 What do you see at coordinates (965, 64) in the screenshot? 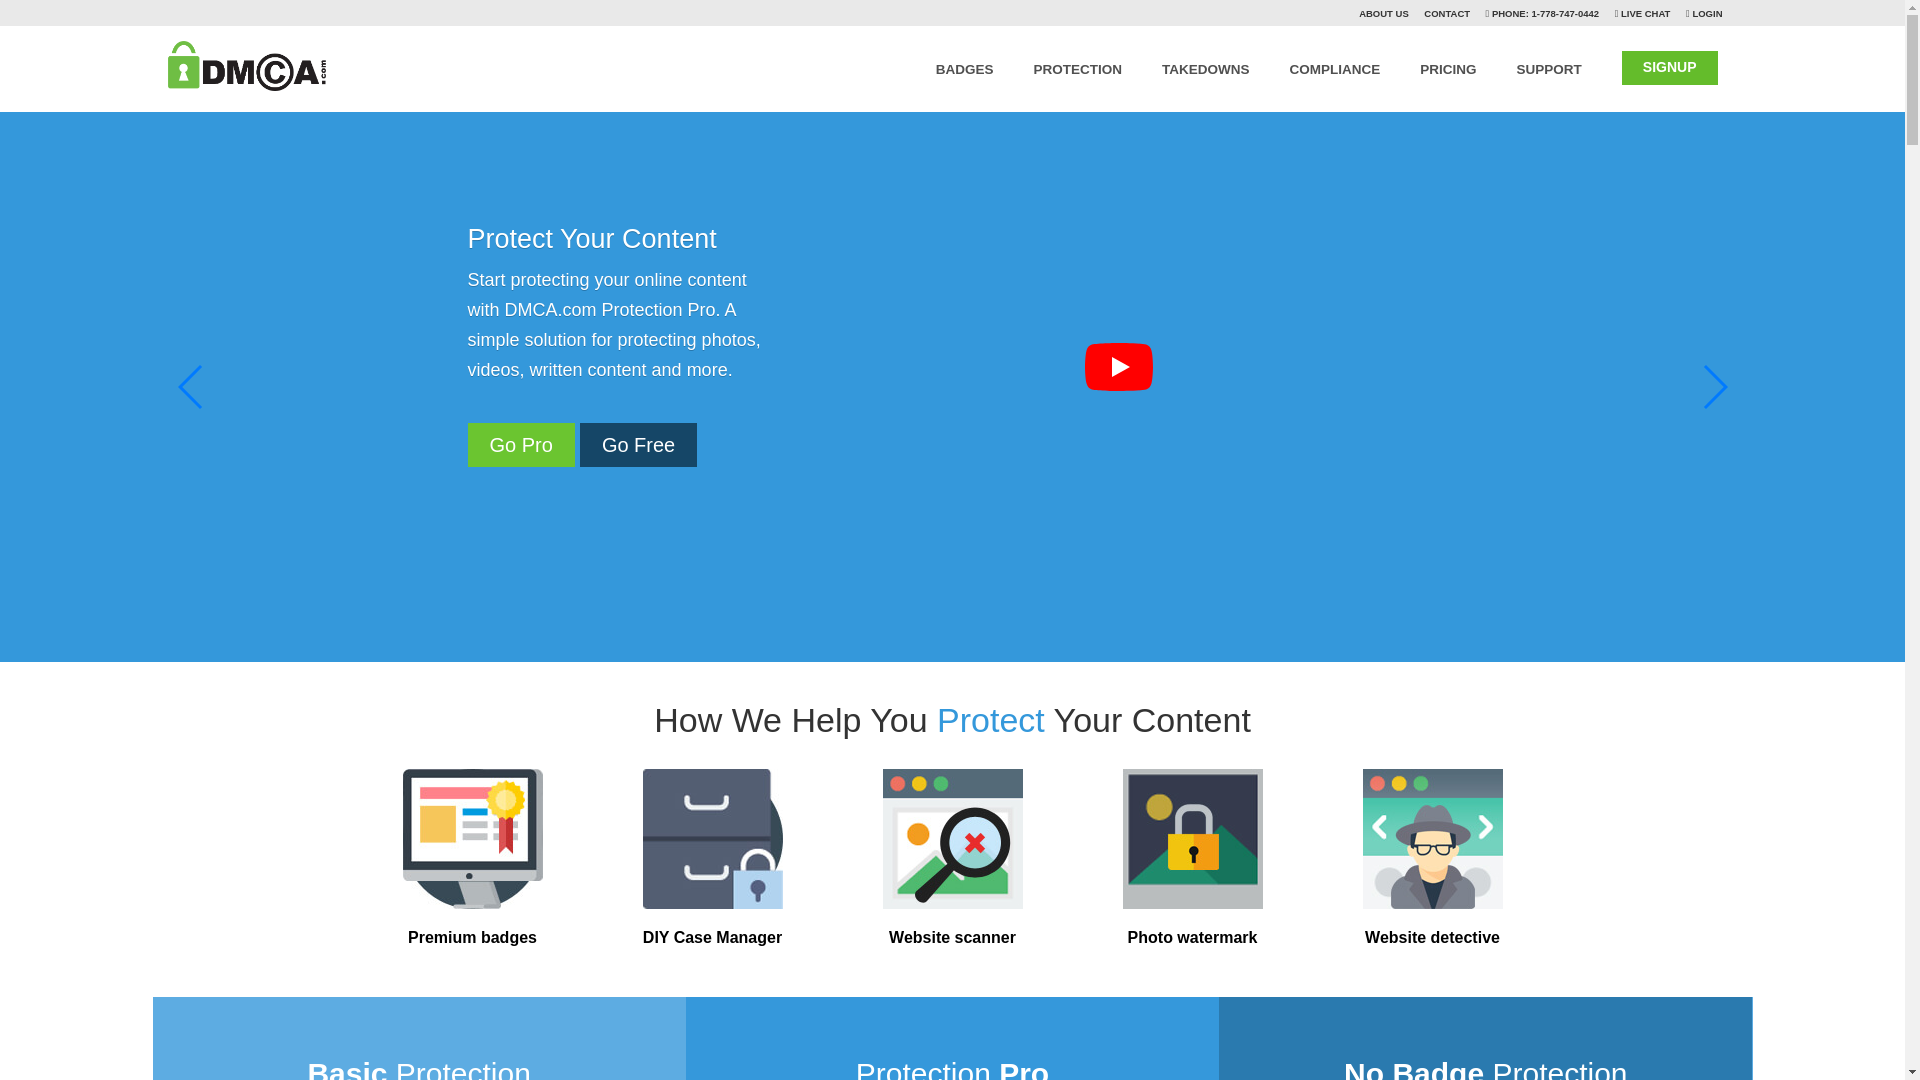
I see `BADGES` at bounding box center [965, 64].